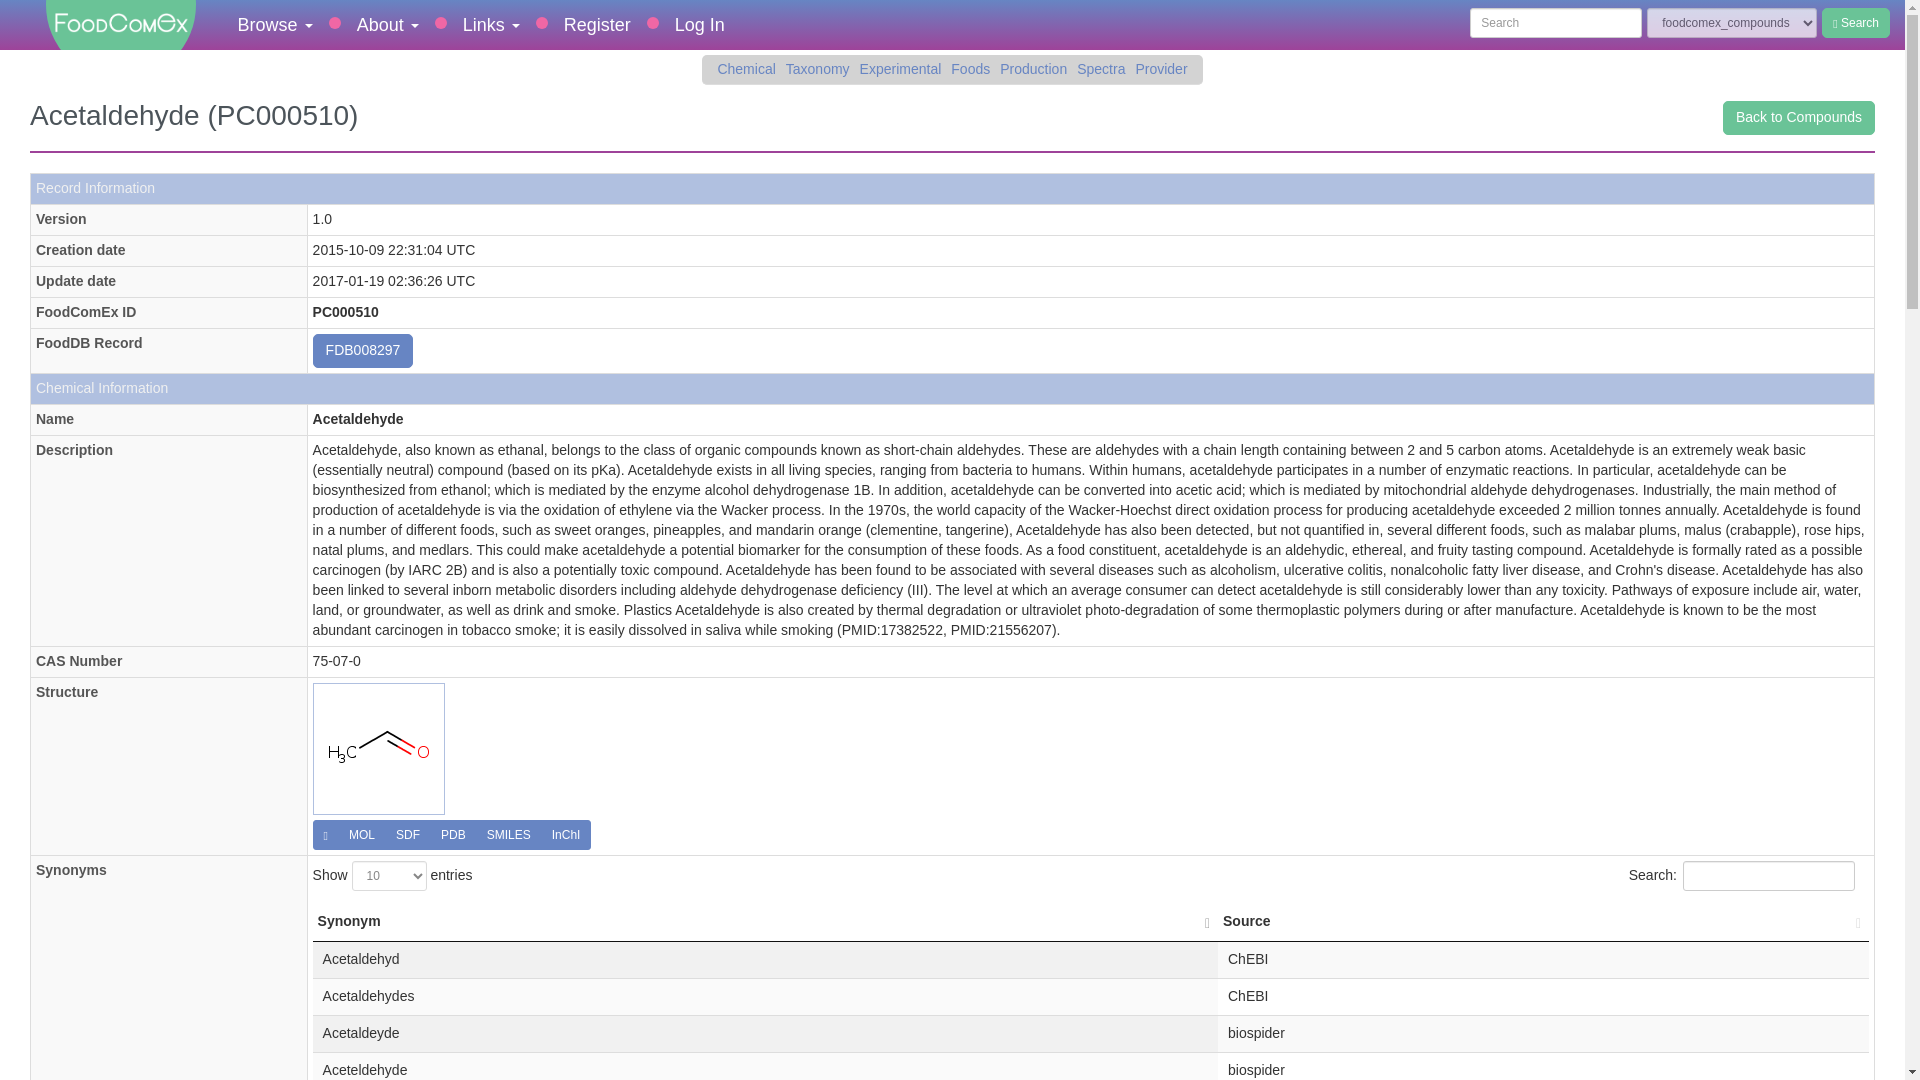 The height and width of the screenshot is (1080, 1920). I want to click on PDB, so click(453, 834).